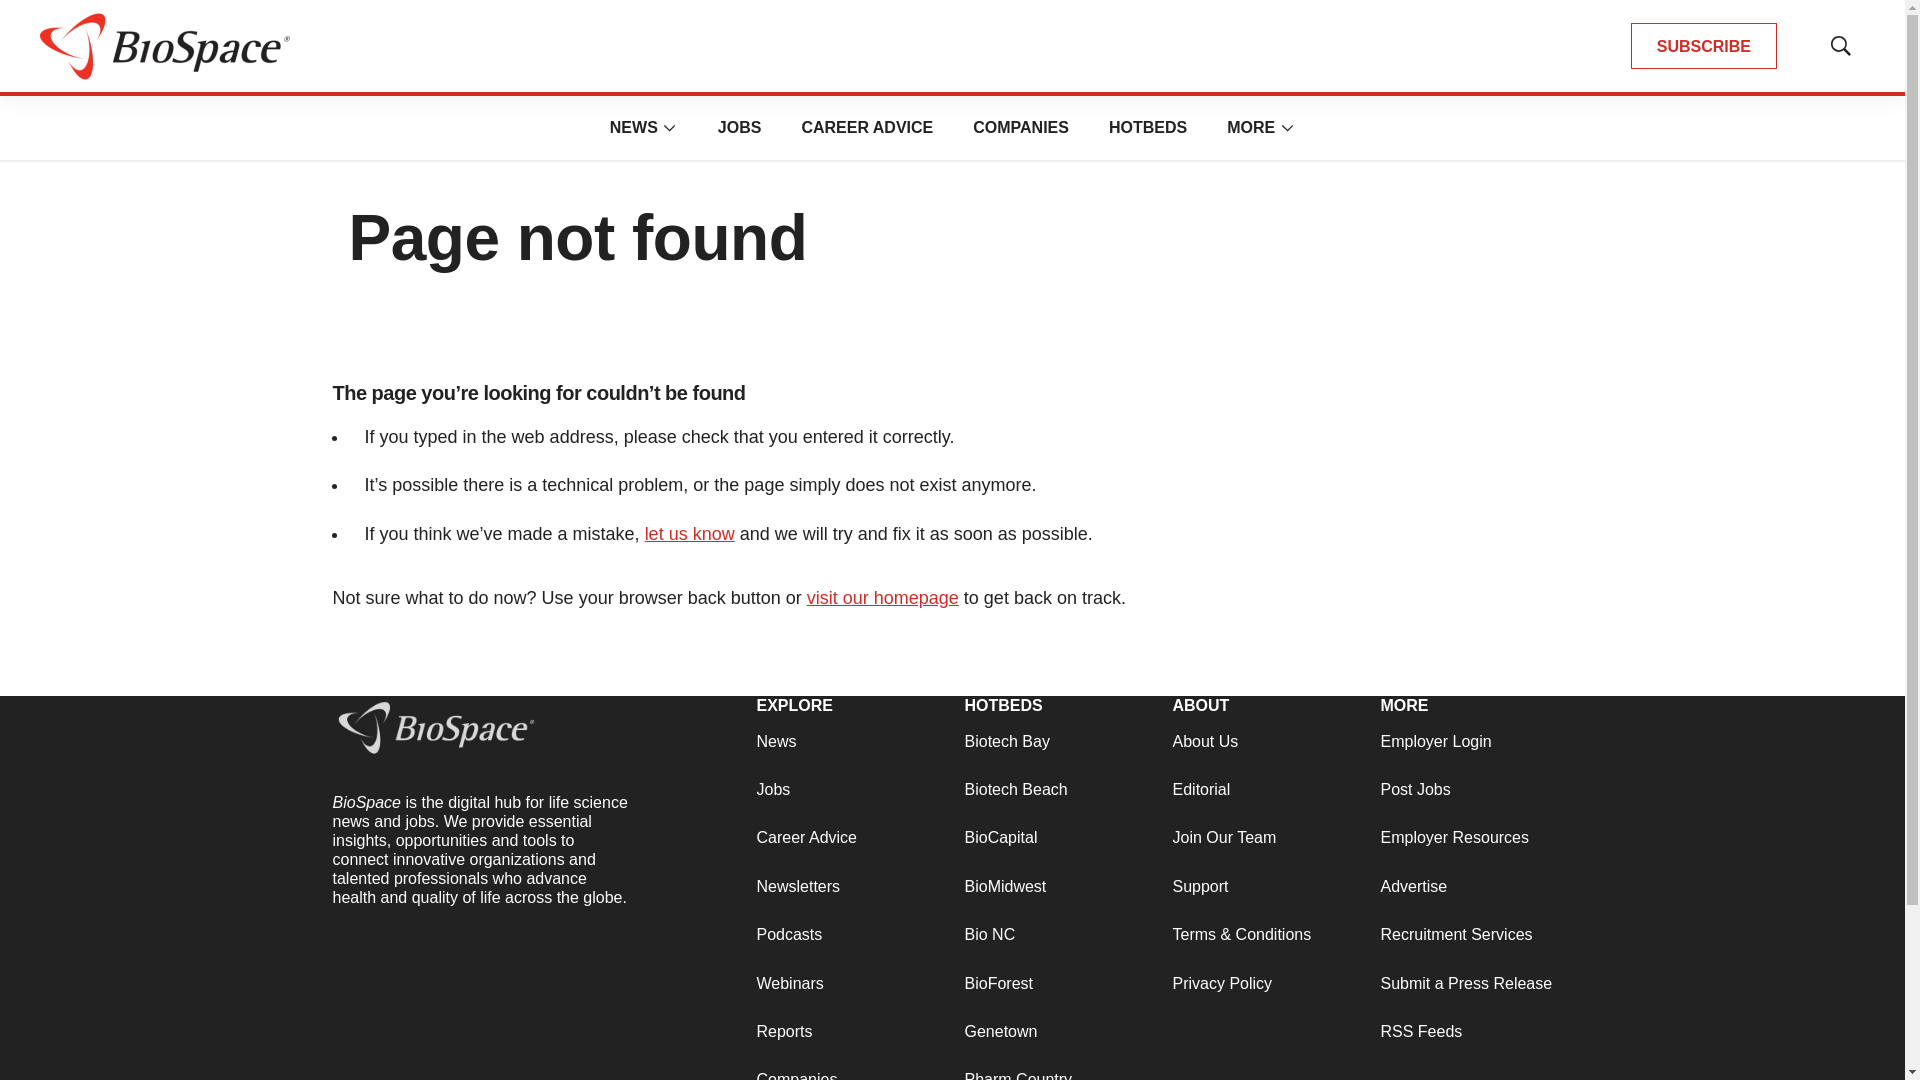 Image resolution: width=1920 pixels, height=1080 pixels. Describe the element at coordinates (634, 127) in the screenshot. I see `NEWS` at that location.